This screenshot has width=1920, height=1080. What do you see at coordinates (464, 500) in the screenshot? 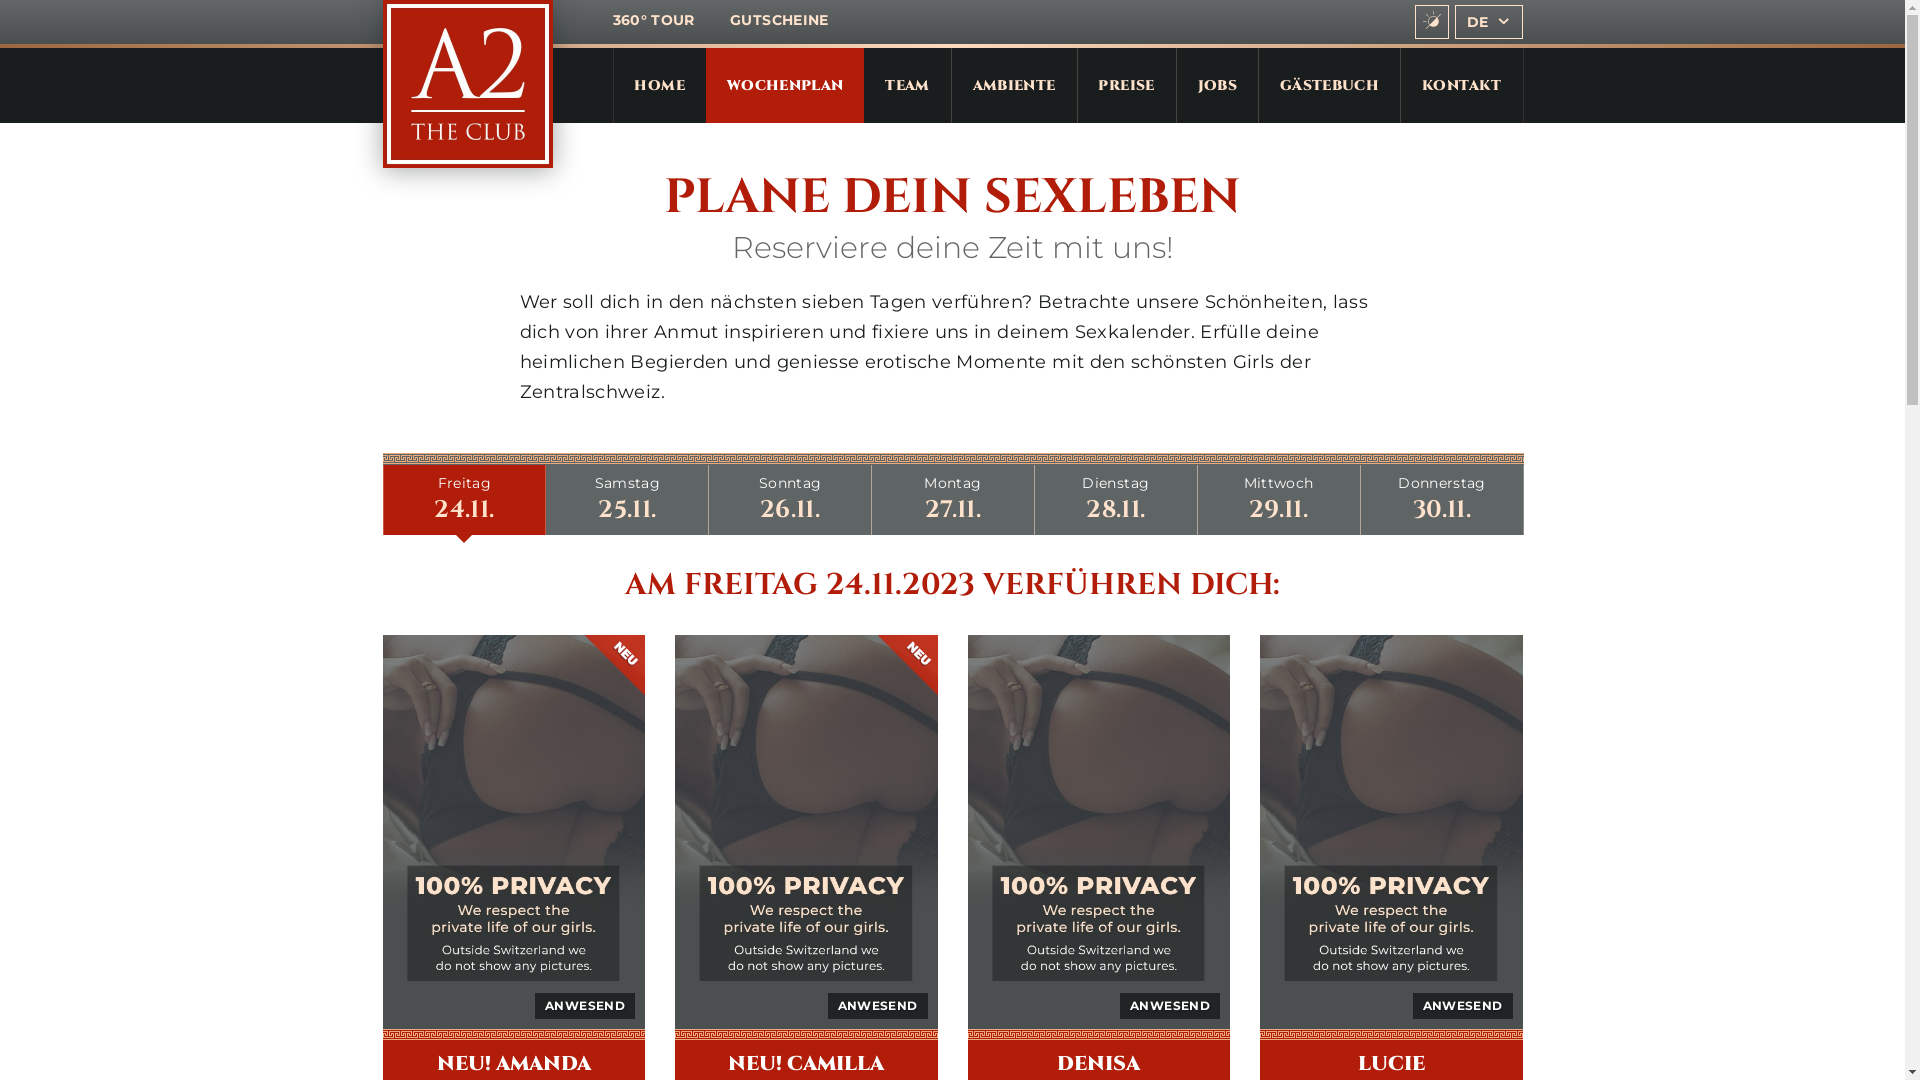
I see `Freitag
24.11.` at bounding box center [464, 500].